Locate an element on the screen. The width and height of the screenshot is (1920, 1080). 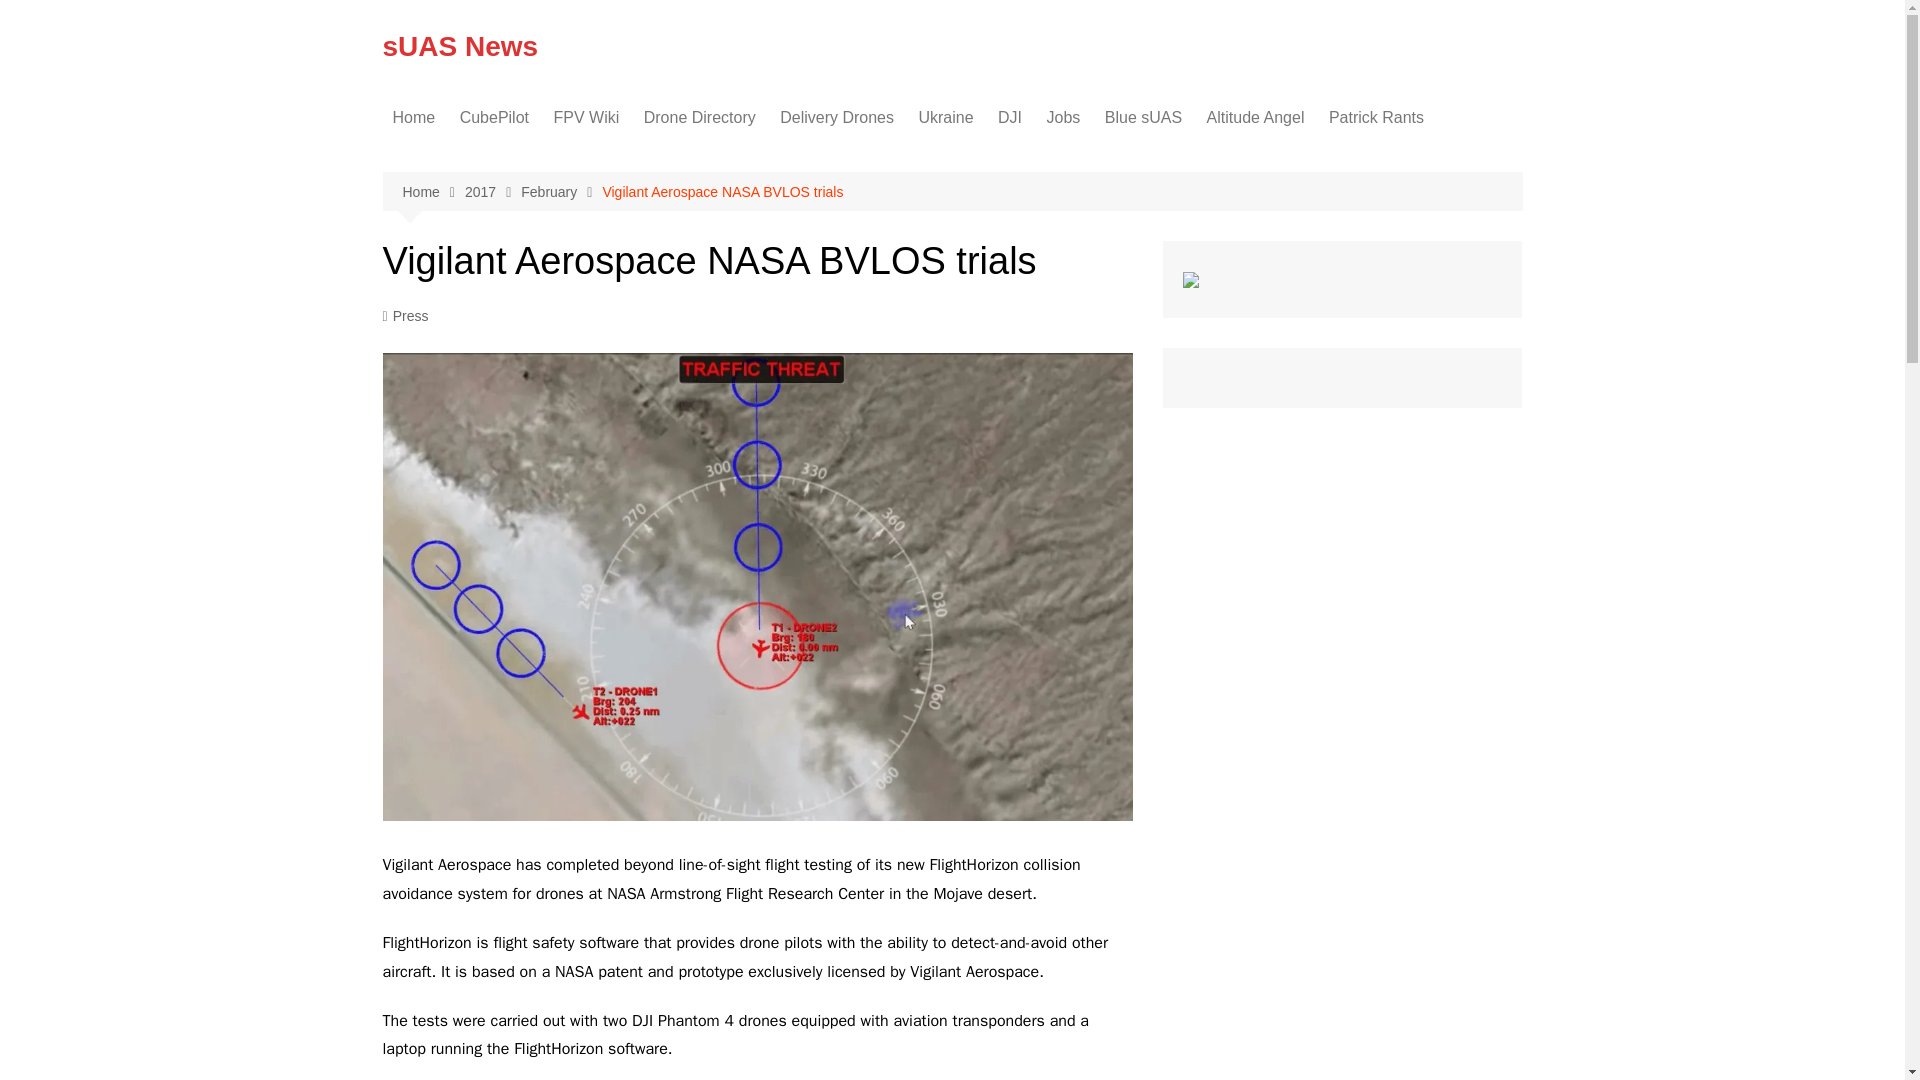
2017 is located at coordinates (492, 192).